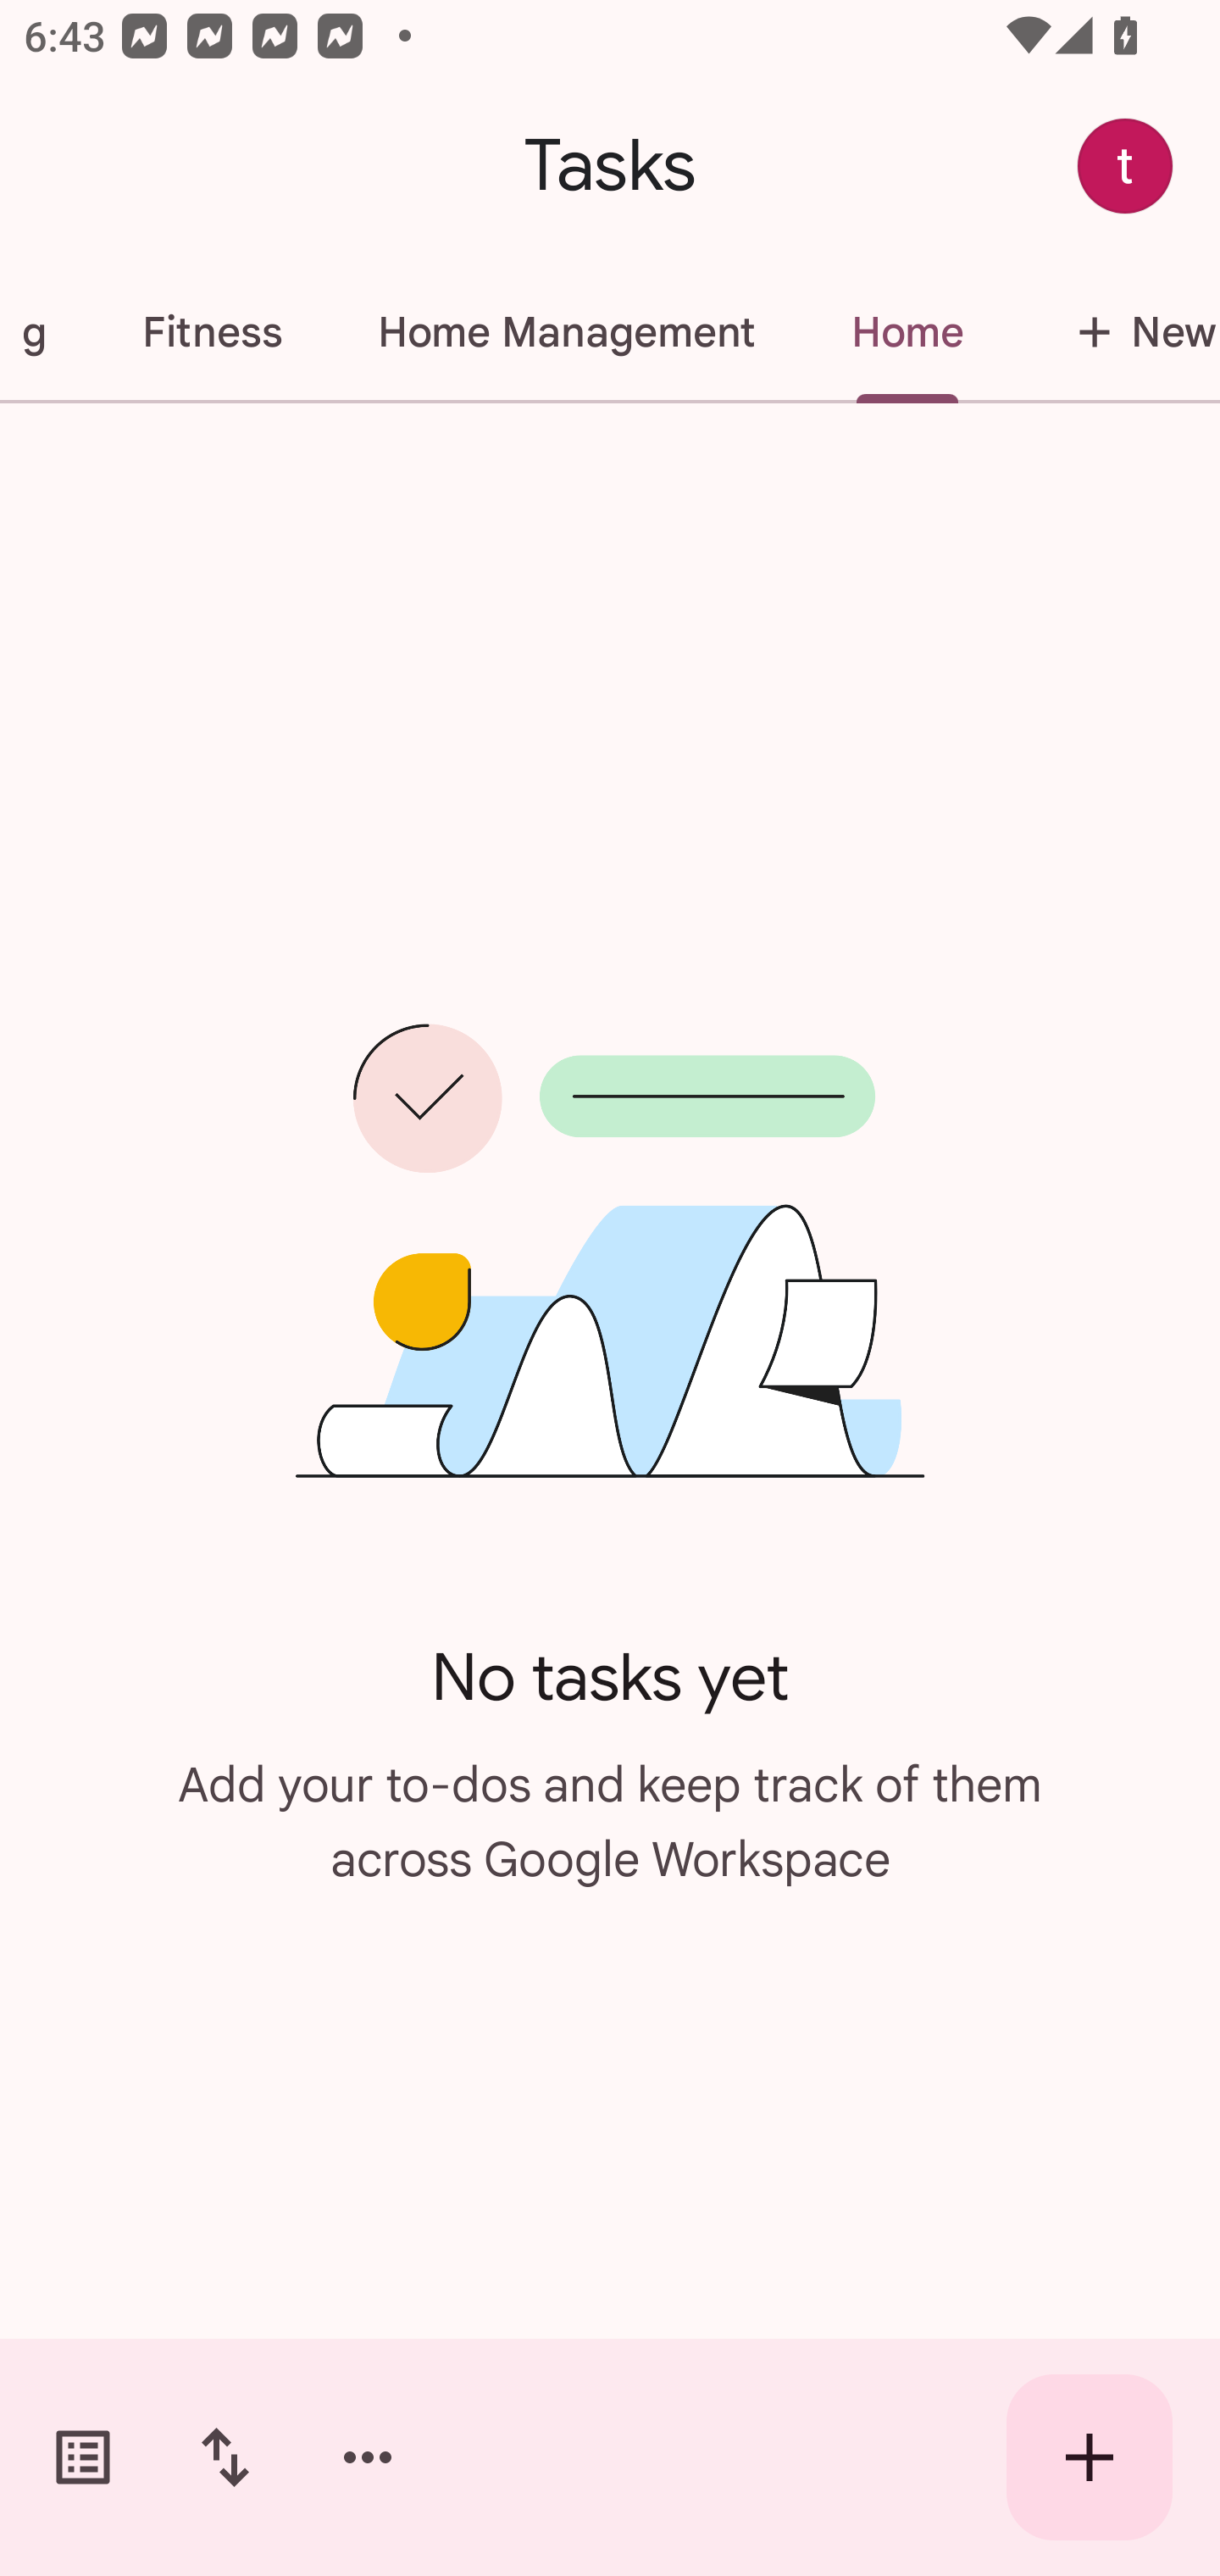  What do you see at coordinates (225, 2457) in the screenshot?
I see `Change sort order` at bounding box center [225, 2457].